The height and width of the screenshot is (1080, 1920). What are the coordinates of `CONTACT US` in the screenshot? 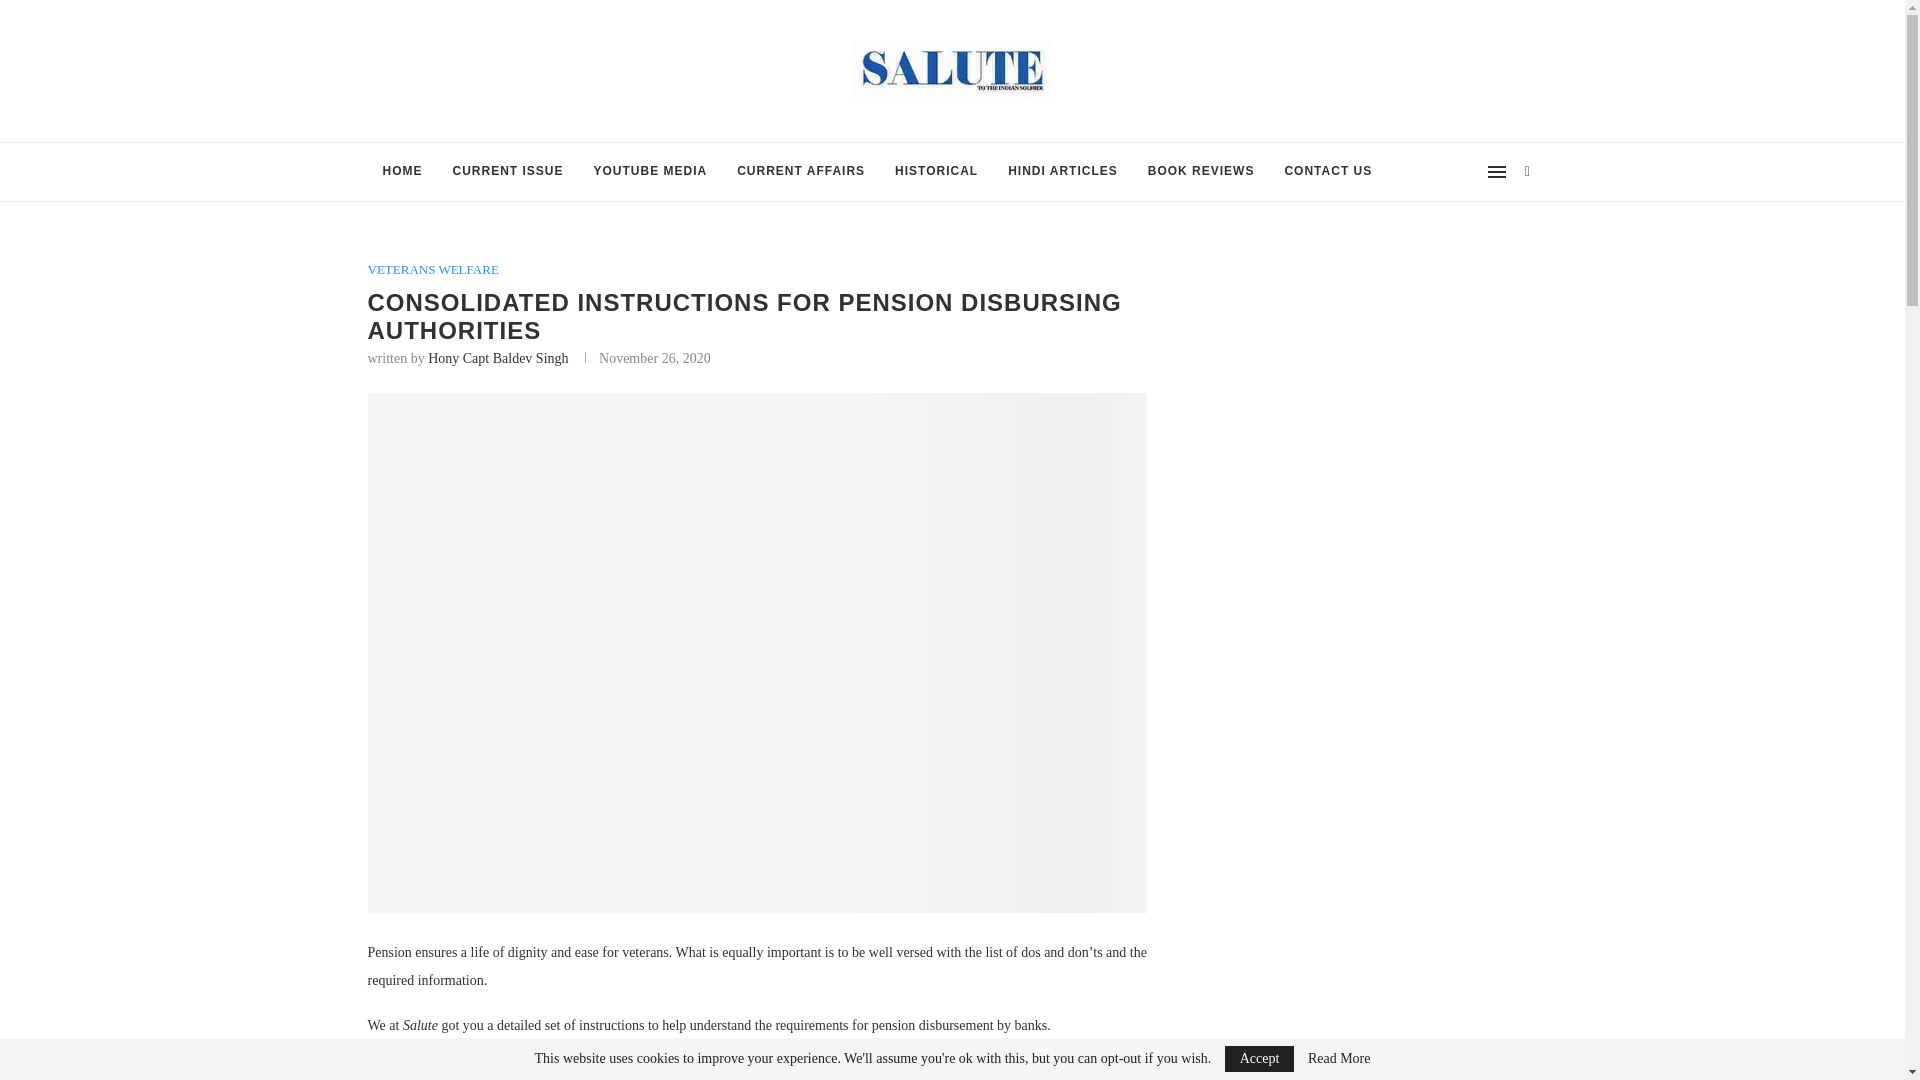 It's located at (1328, 171).